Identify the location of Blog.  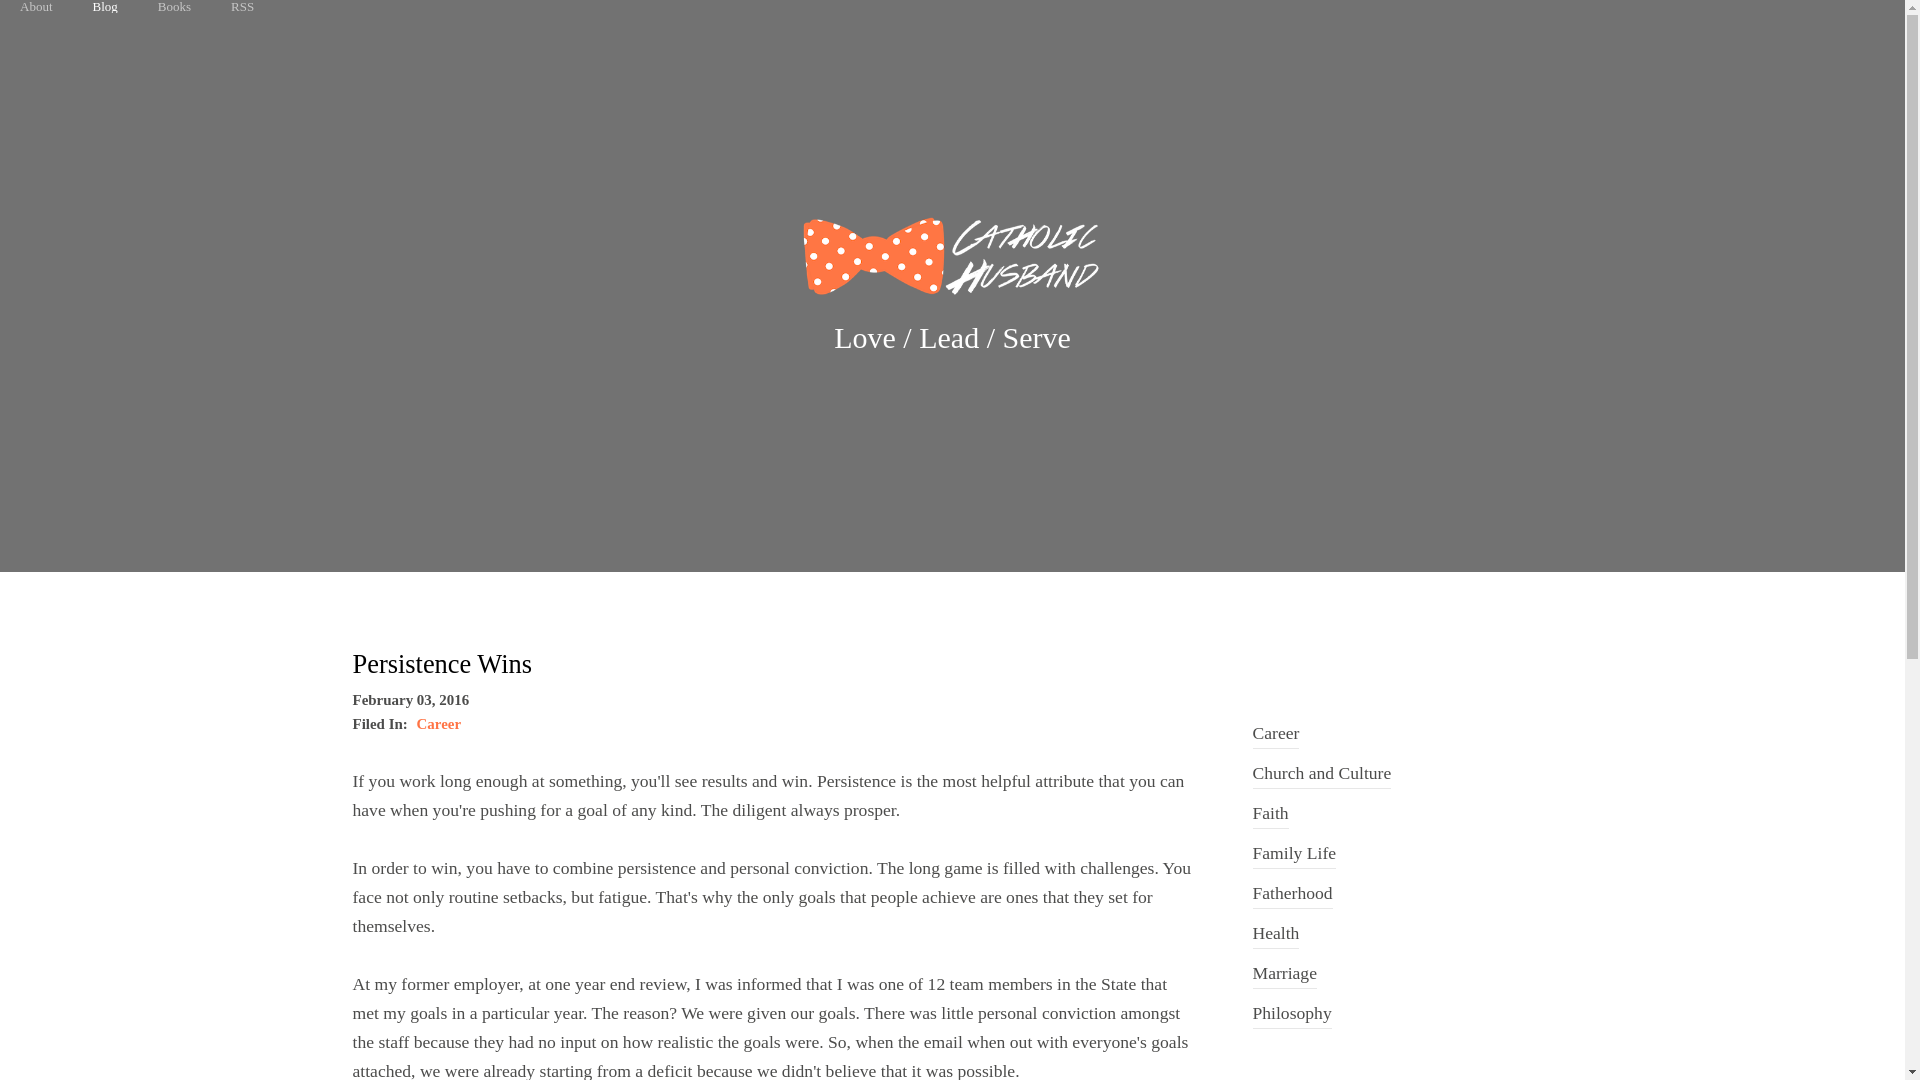
(104, 6).